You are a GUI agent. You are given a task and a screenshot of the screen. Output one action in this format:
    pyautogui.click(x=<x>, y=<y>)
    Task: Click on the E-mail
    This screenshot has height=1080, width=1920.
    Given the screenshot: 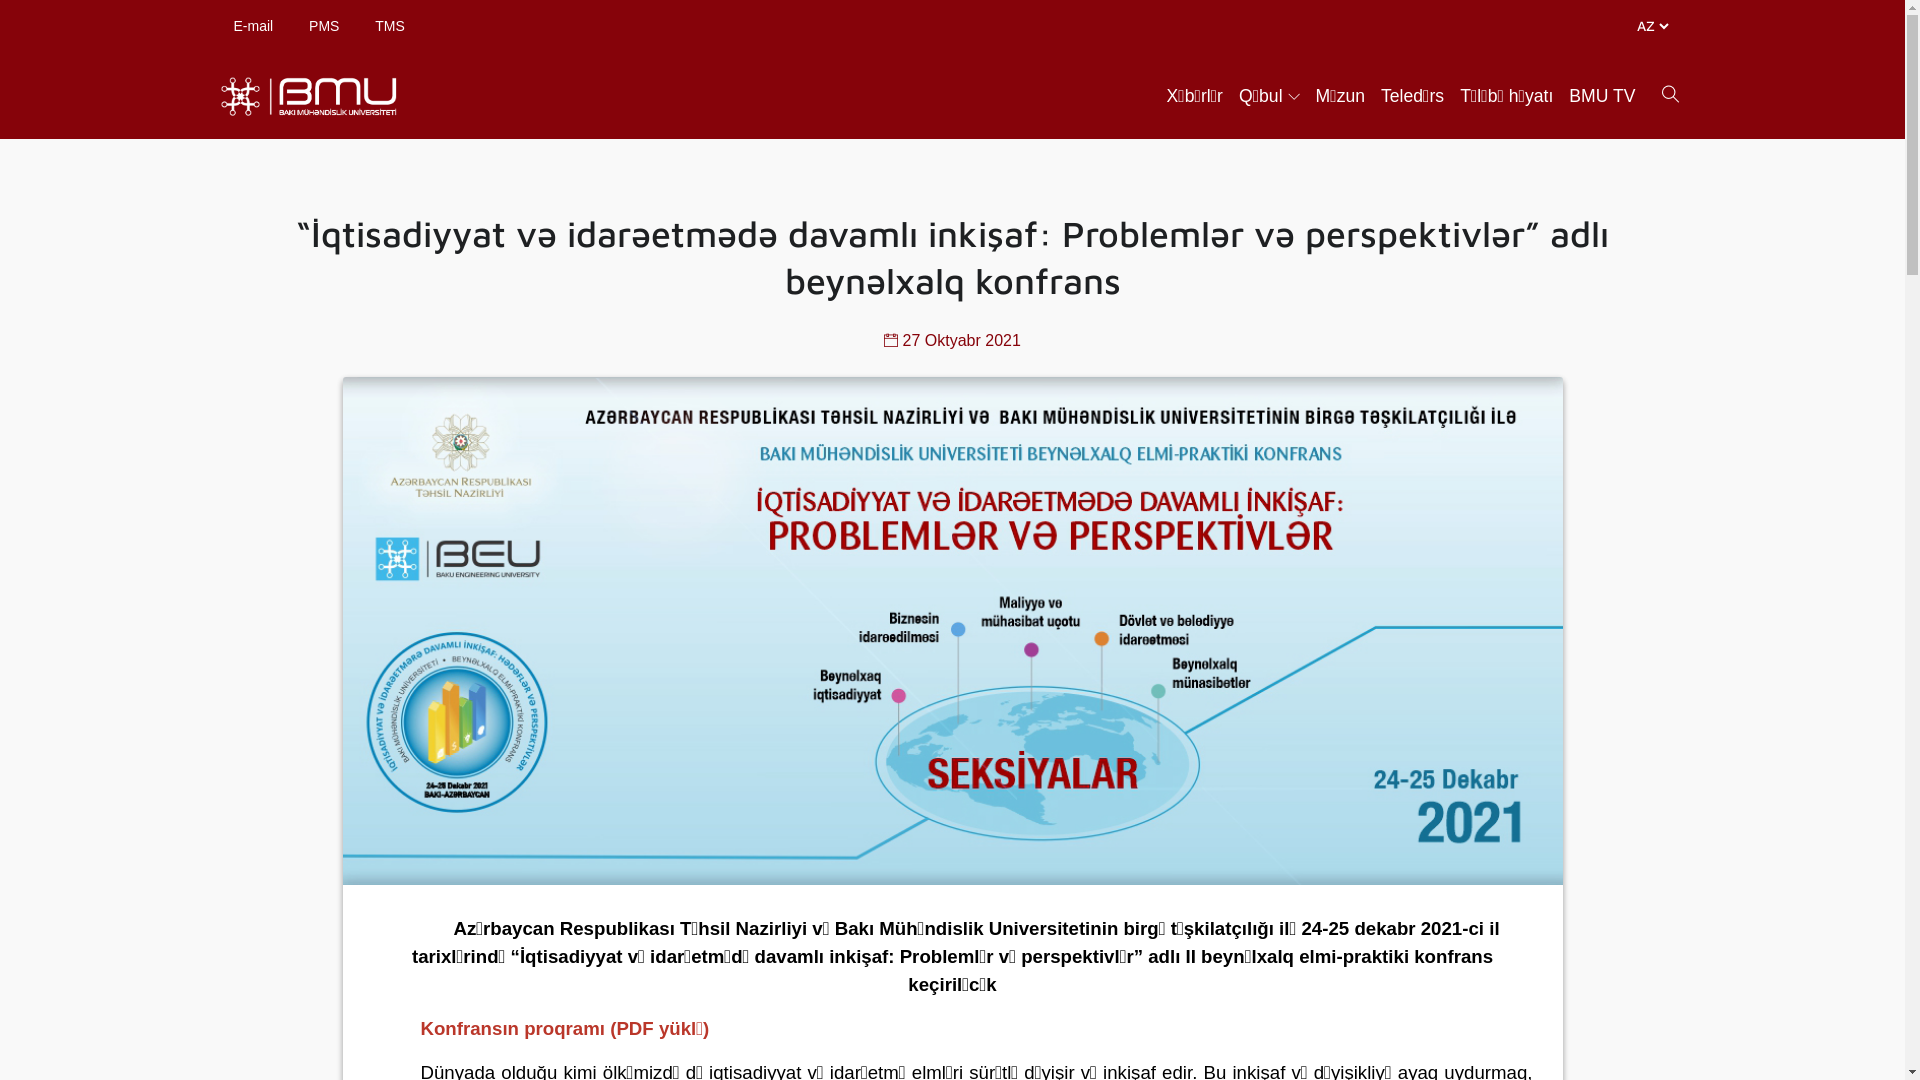 What is the action you would take?
    pyautogui.click(x=254, y=26)
    